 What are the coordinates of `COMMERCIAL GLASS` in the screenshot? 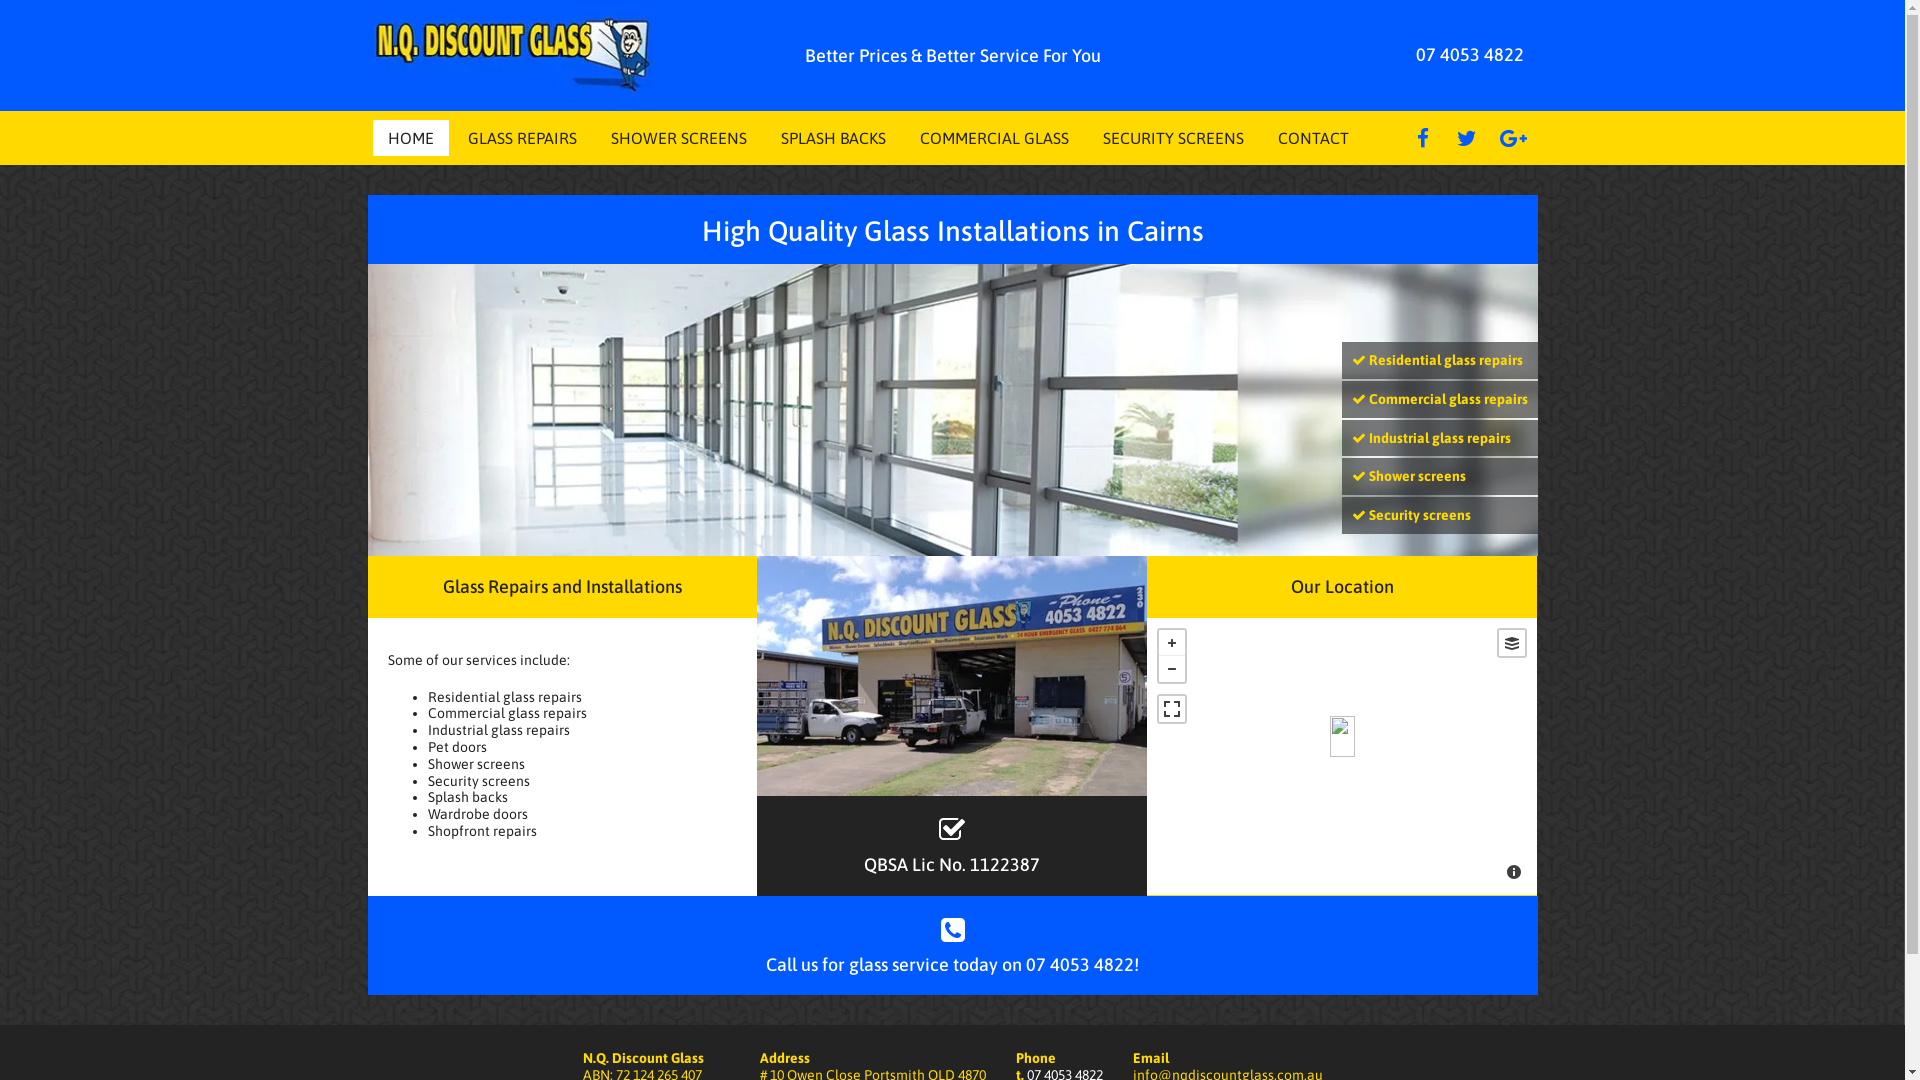 It's located at (994, 138).